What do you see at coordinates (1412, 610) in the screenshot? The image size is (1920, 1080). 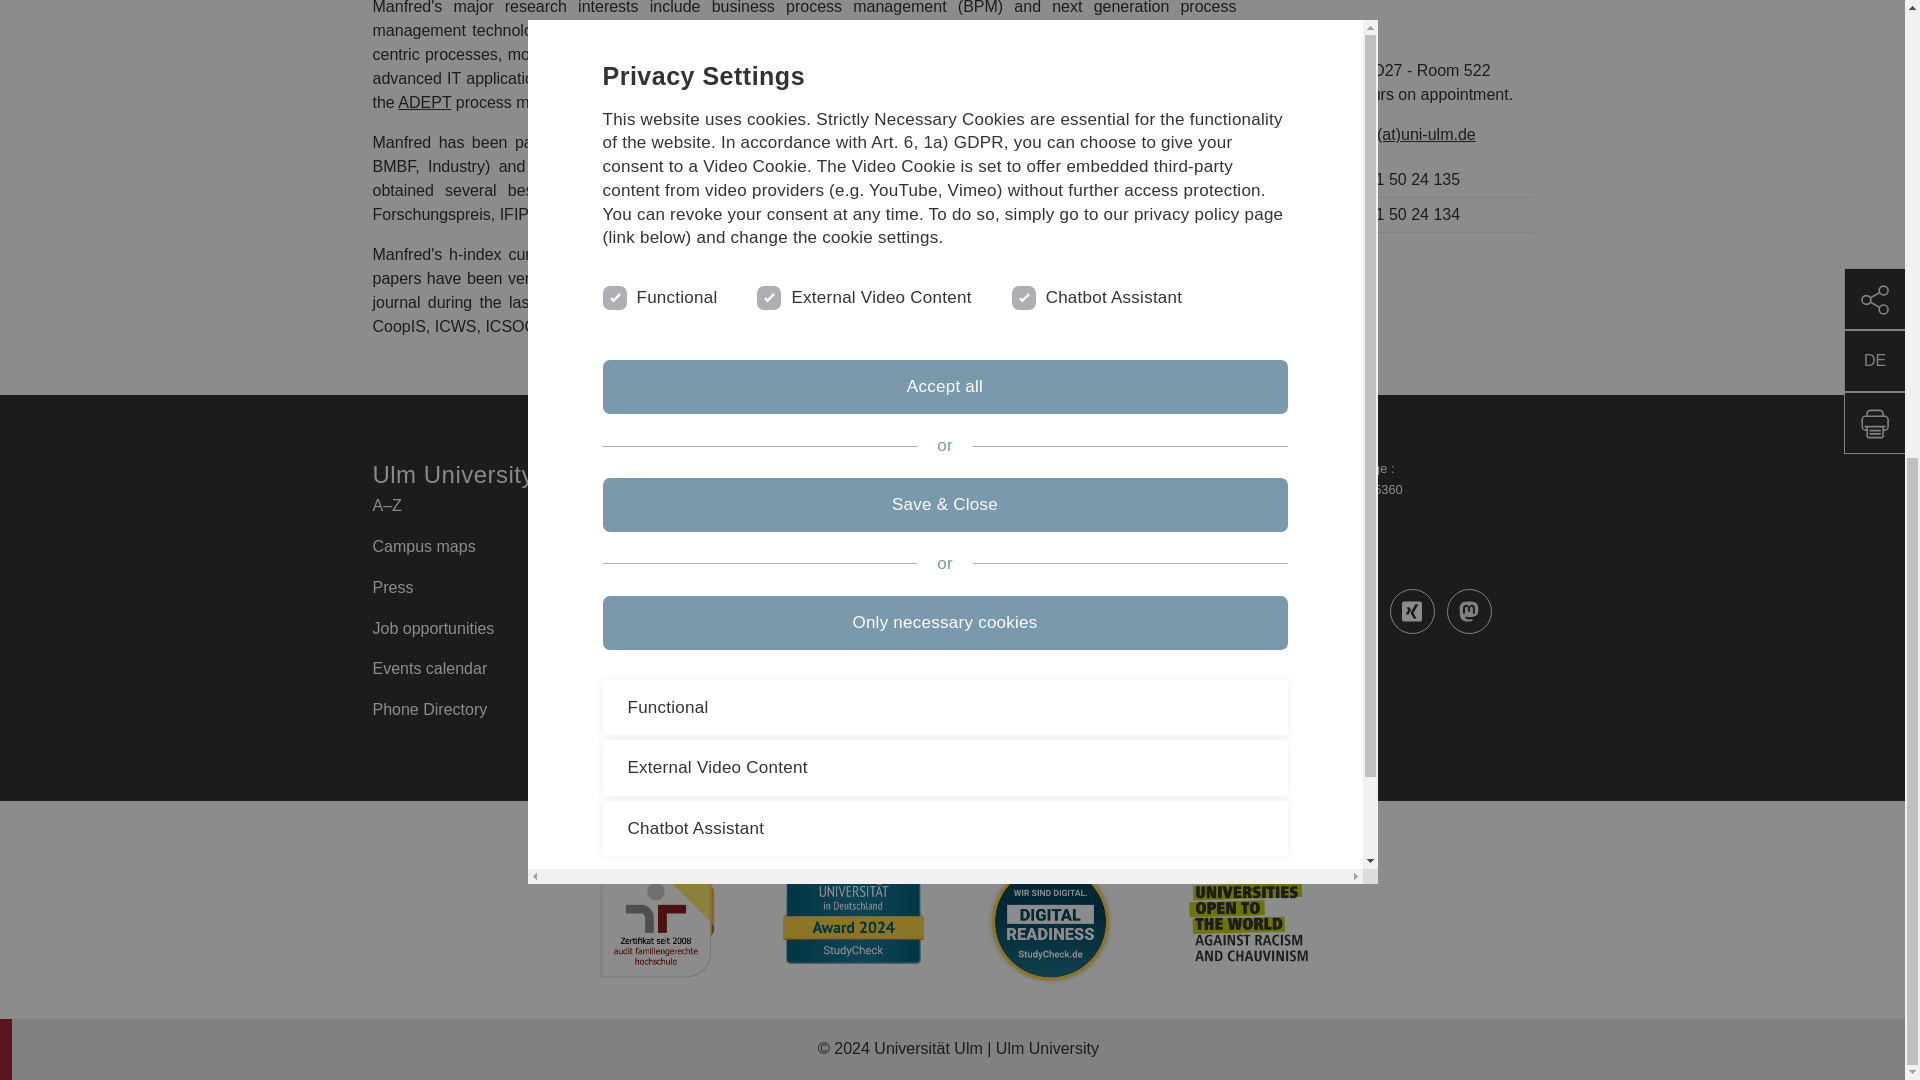 I see `xing` at bounding box center [1412, 610].